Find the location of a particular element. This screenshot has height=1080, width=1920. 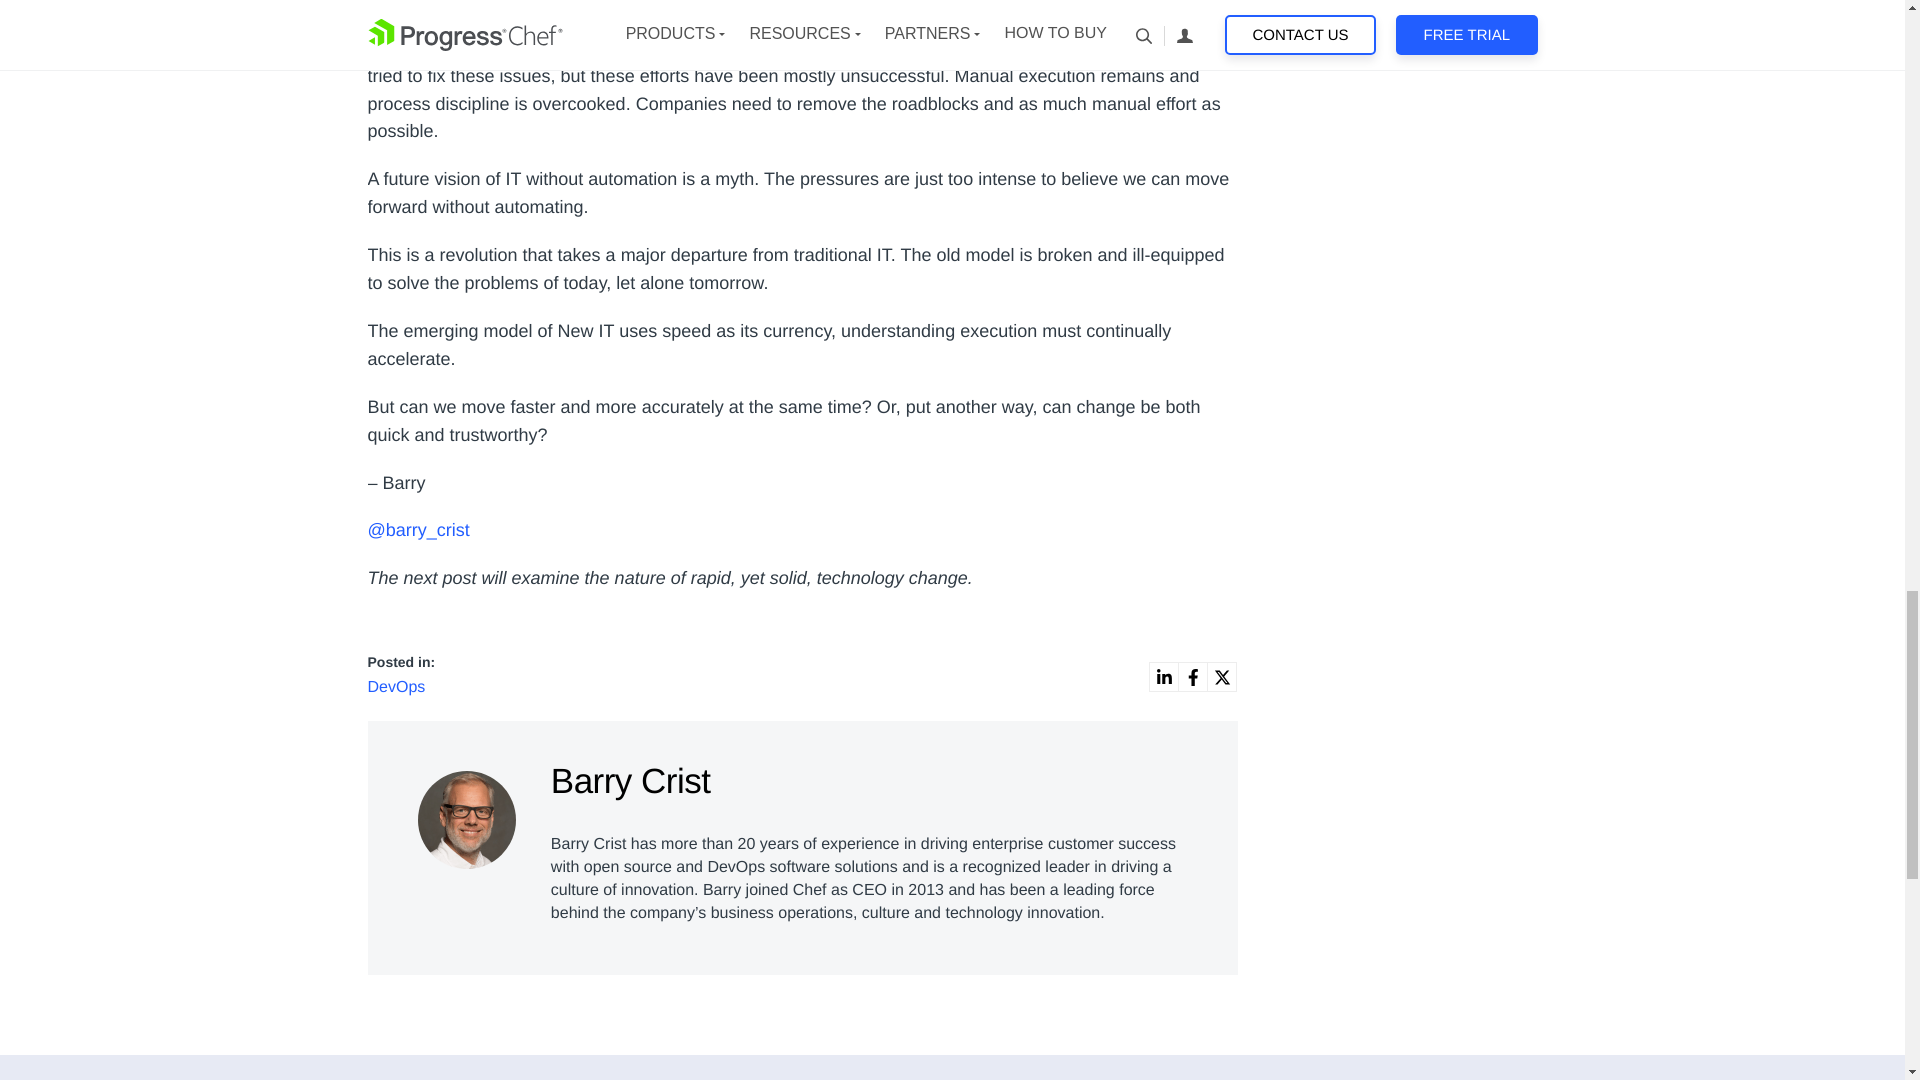

Avatar is located at coordinates (467, 820).